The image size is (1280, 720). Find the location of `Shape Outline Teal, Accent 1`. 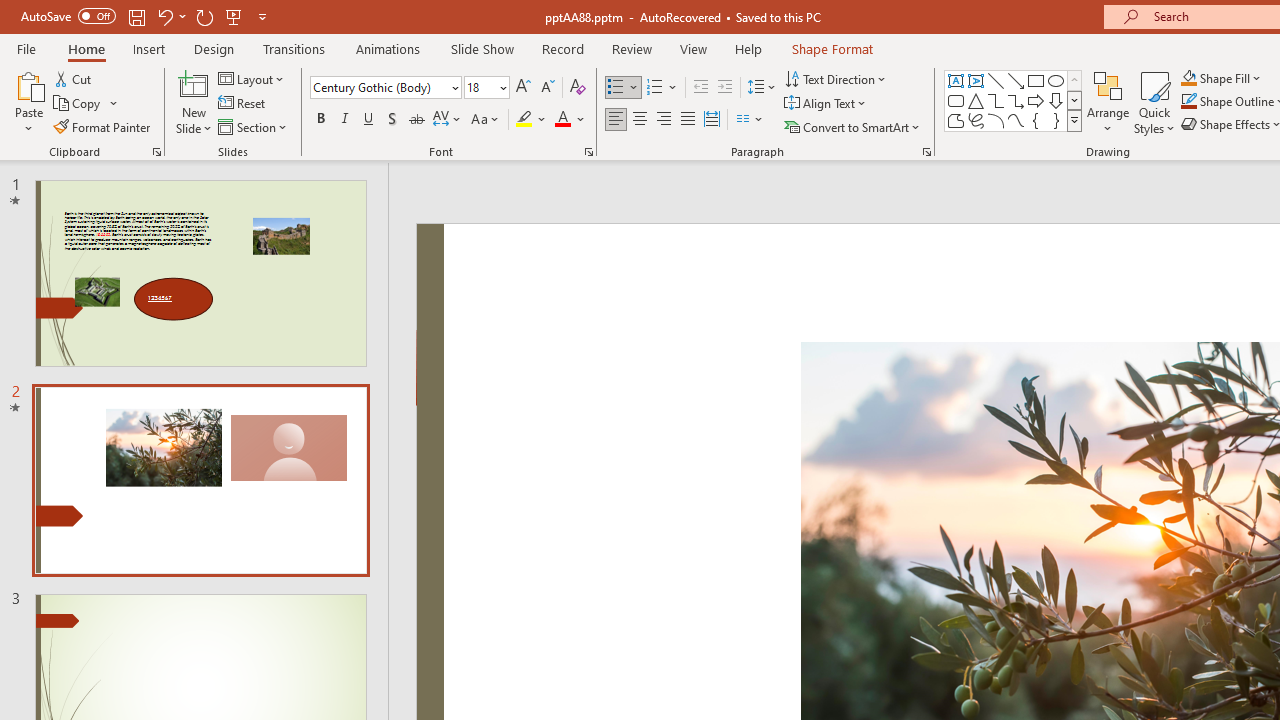

Shape Outline Teal, Accent 1 is located at coordinates (1188, 102).